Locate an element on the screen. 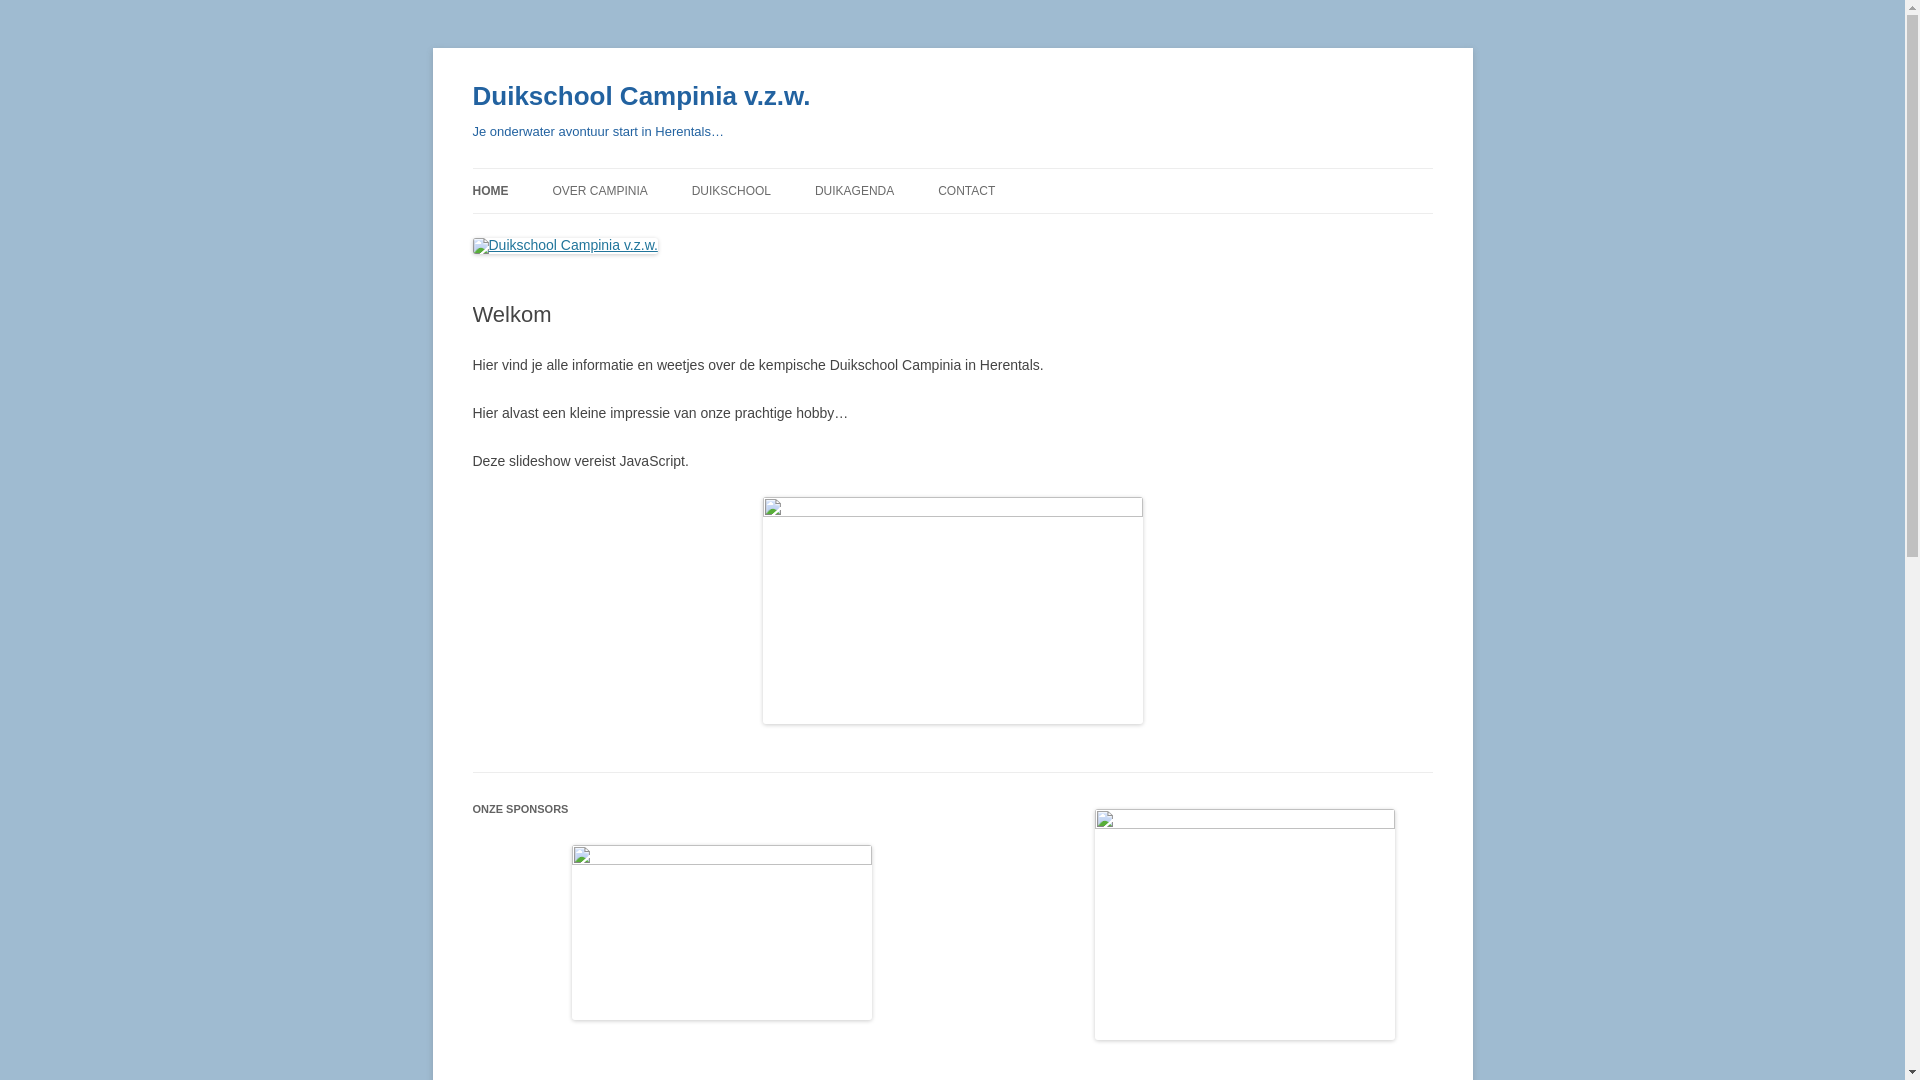  HOME is located at coordinates (490, 191).